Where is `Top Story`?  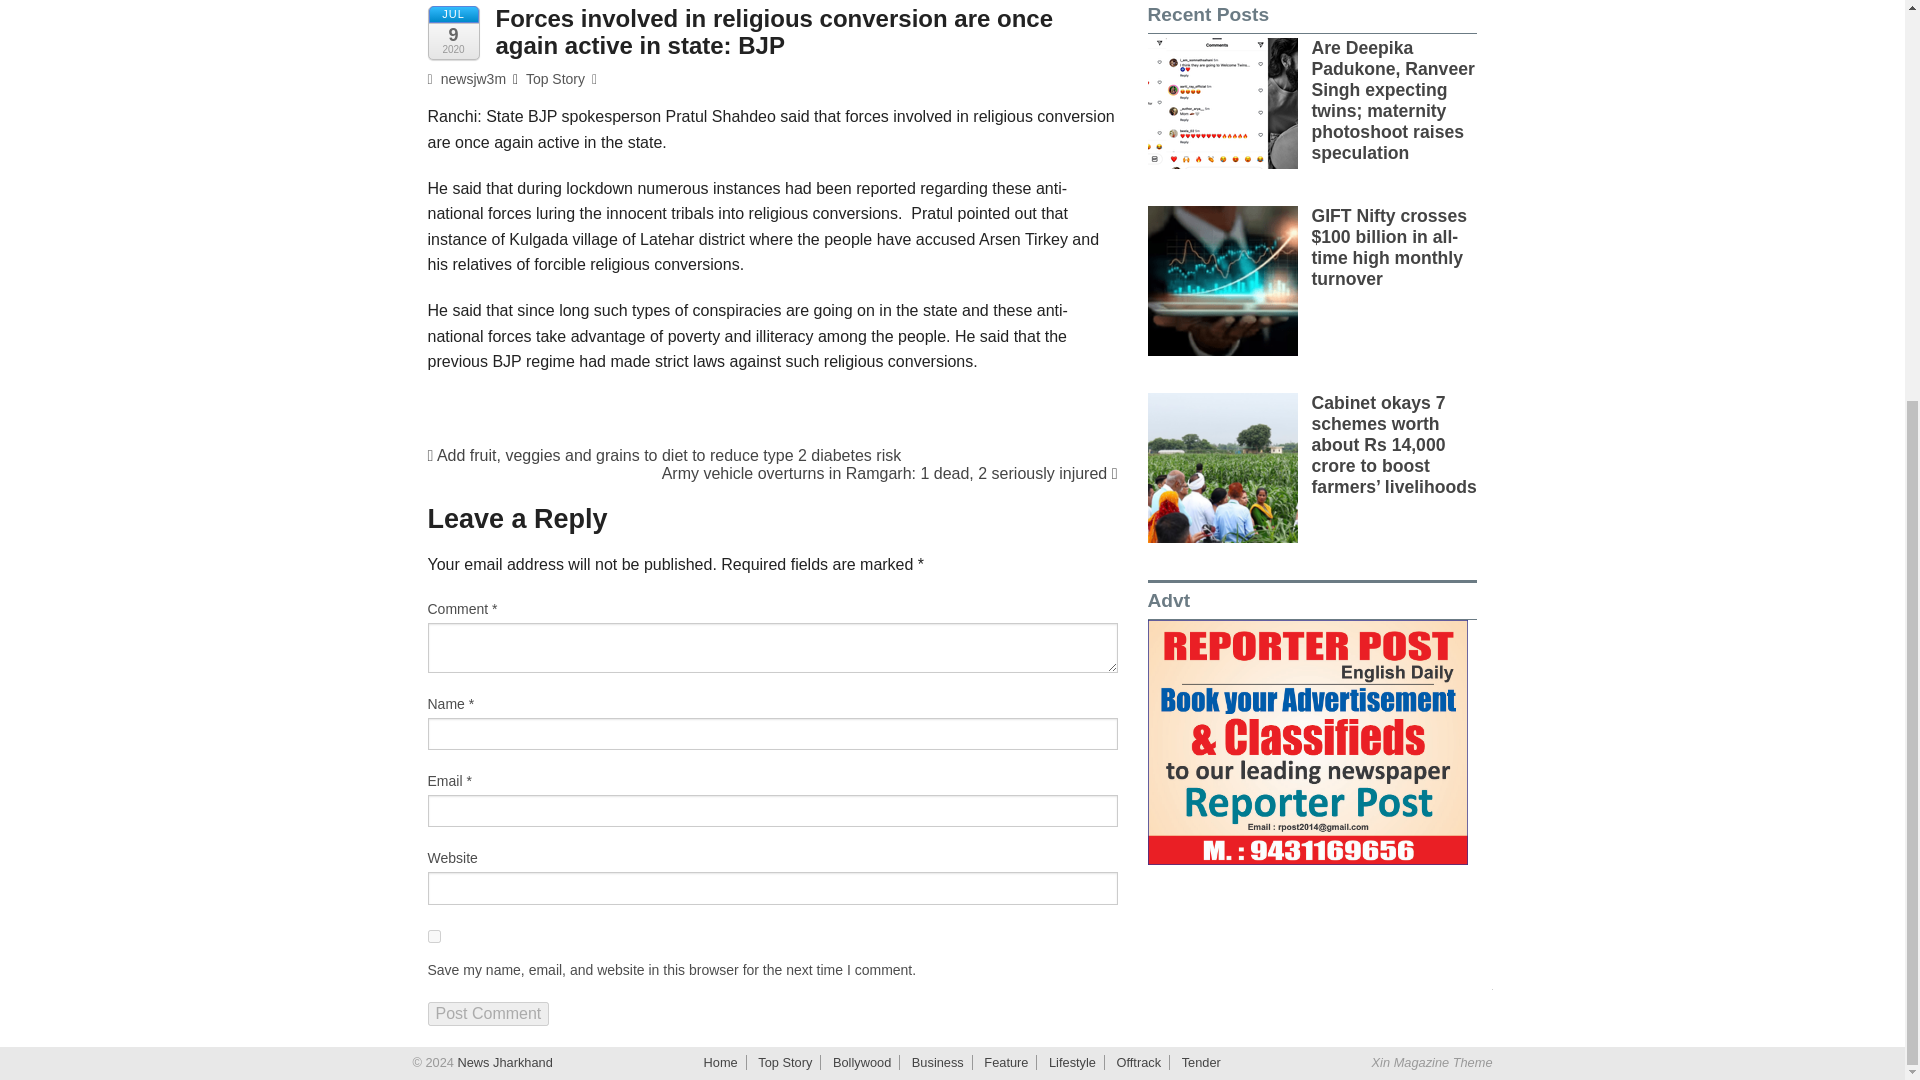
Top Story is located at coordinates (556, 79).